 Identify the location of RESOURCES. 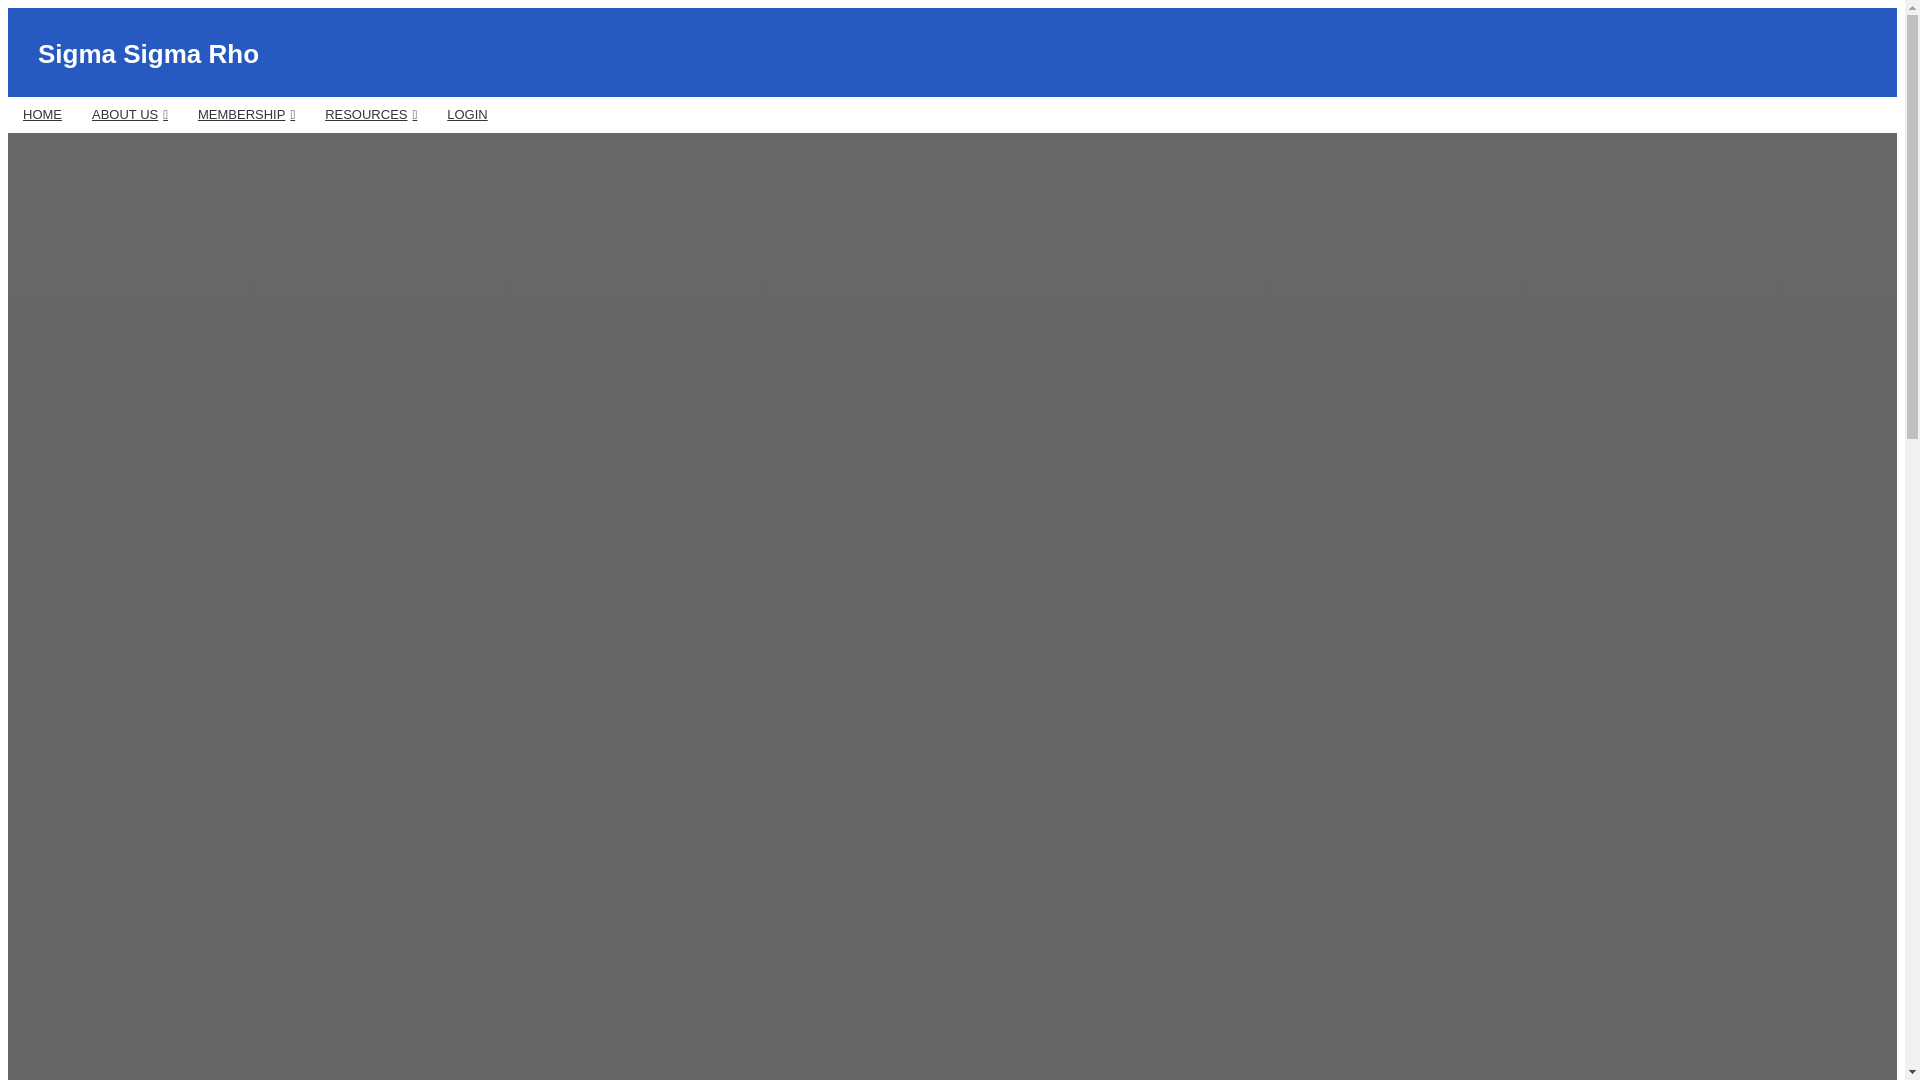
(370, 114).